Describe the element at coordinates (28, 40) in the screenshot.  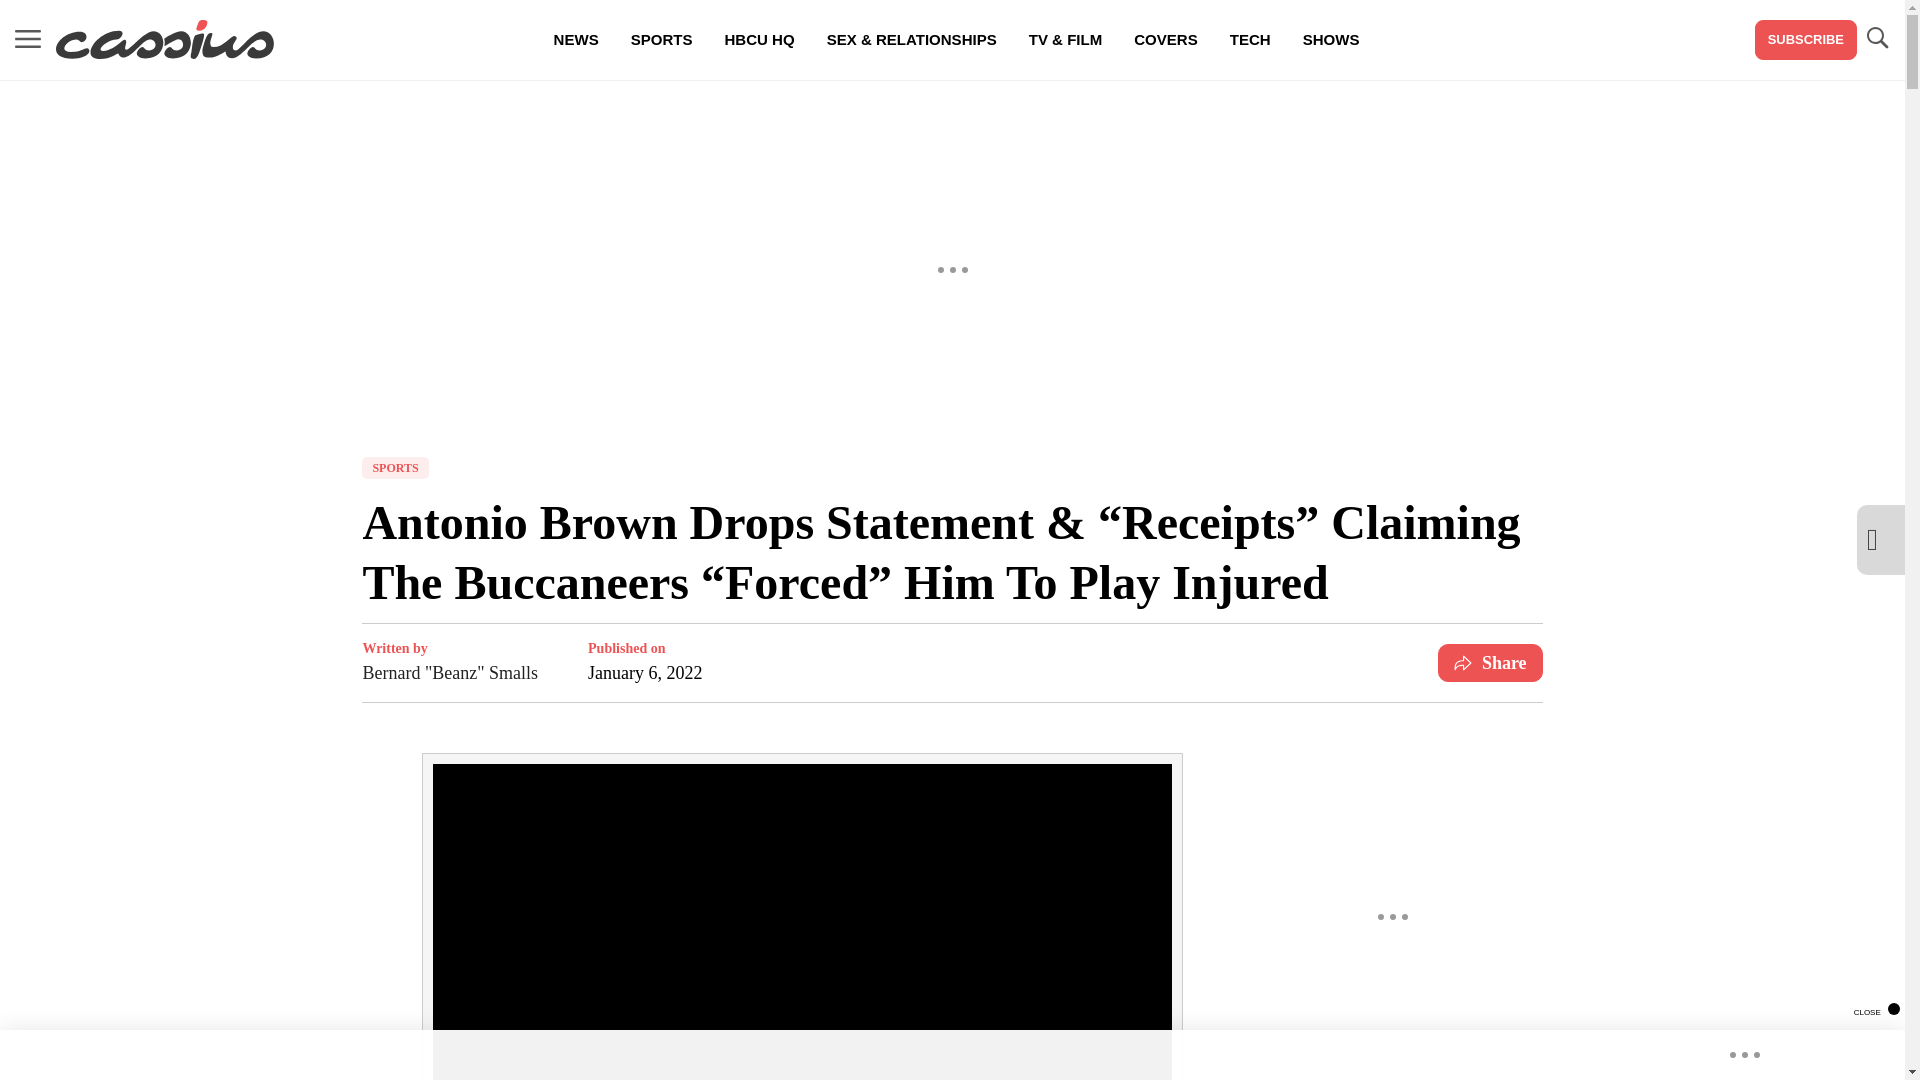
I see `MENU` at that location.